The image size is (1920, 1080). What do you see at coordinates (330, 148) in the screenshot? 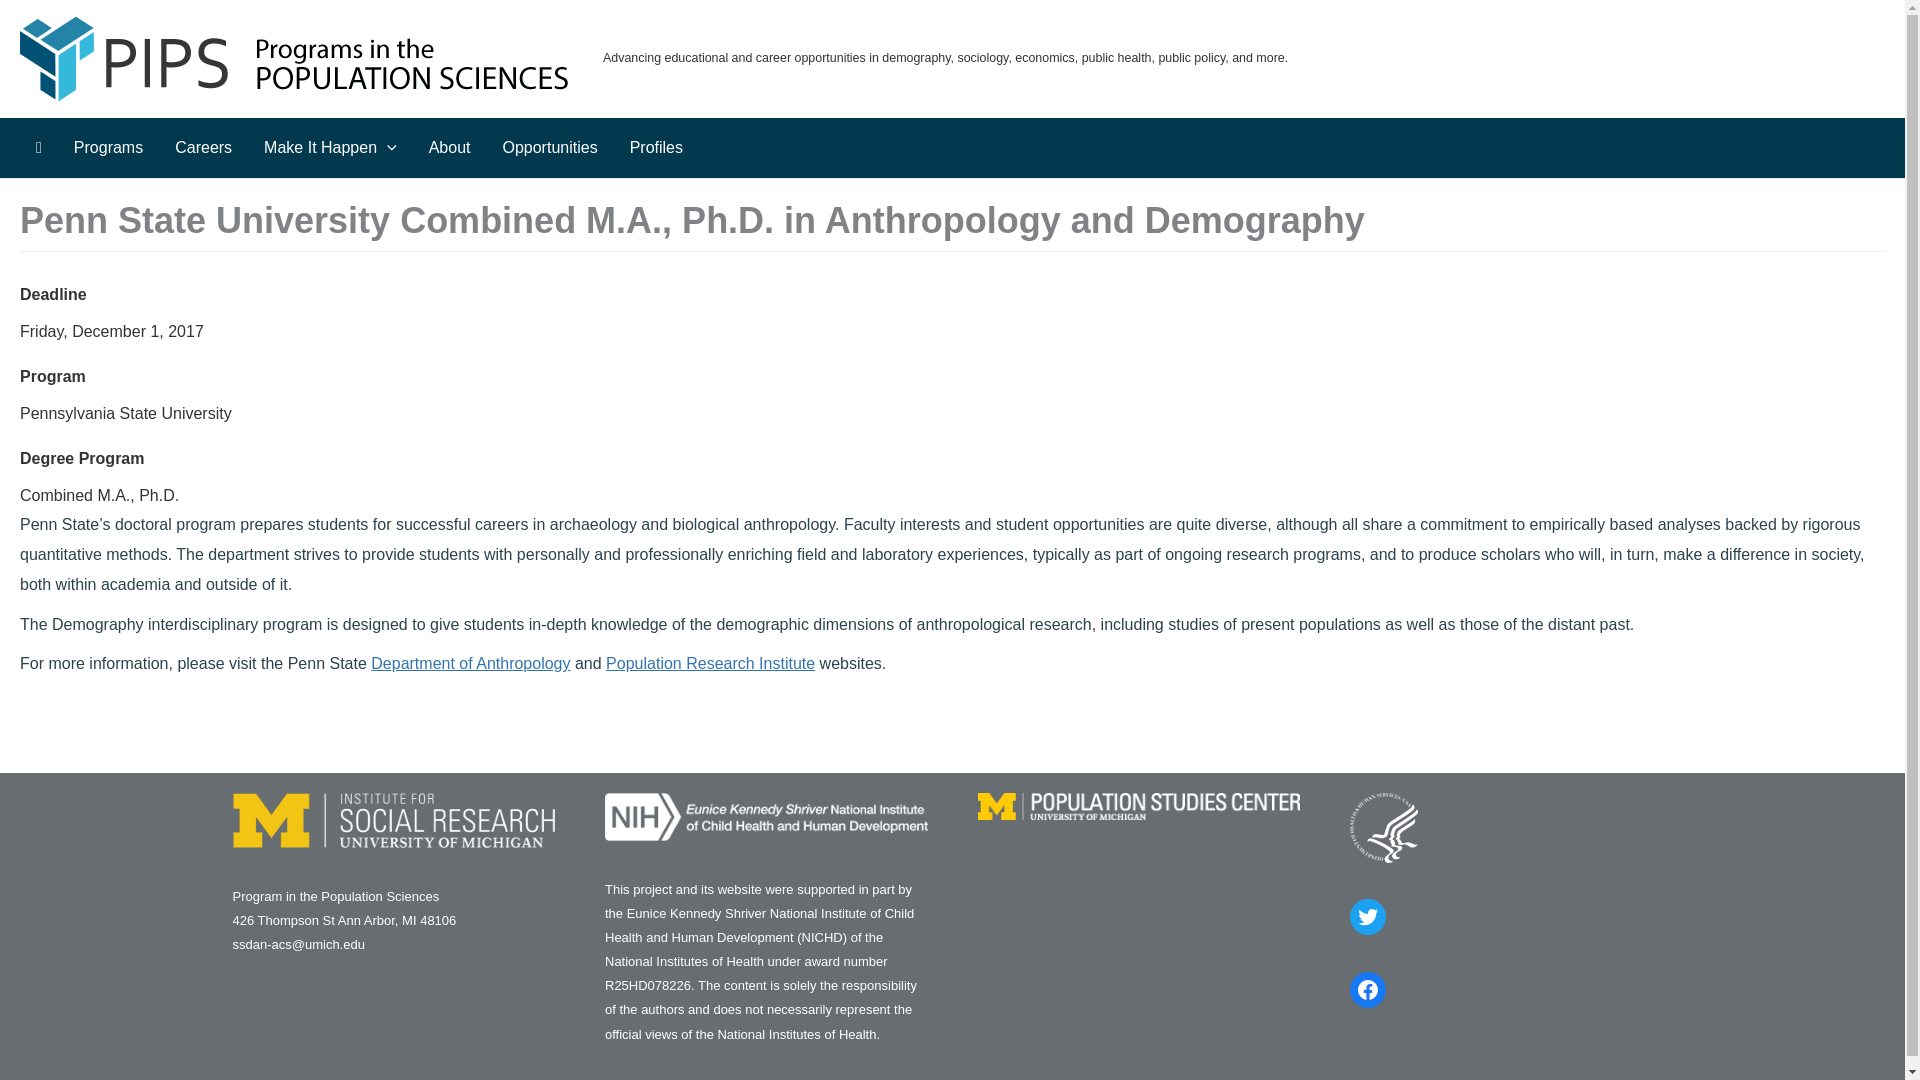
I see `Make It Happen` at bounding box center [330, 148].